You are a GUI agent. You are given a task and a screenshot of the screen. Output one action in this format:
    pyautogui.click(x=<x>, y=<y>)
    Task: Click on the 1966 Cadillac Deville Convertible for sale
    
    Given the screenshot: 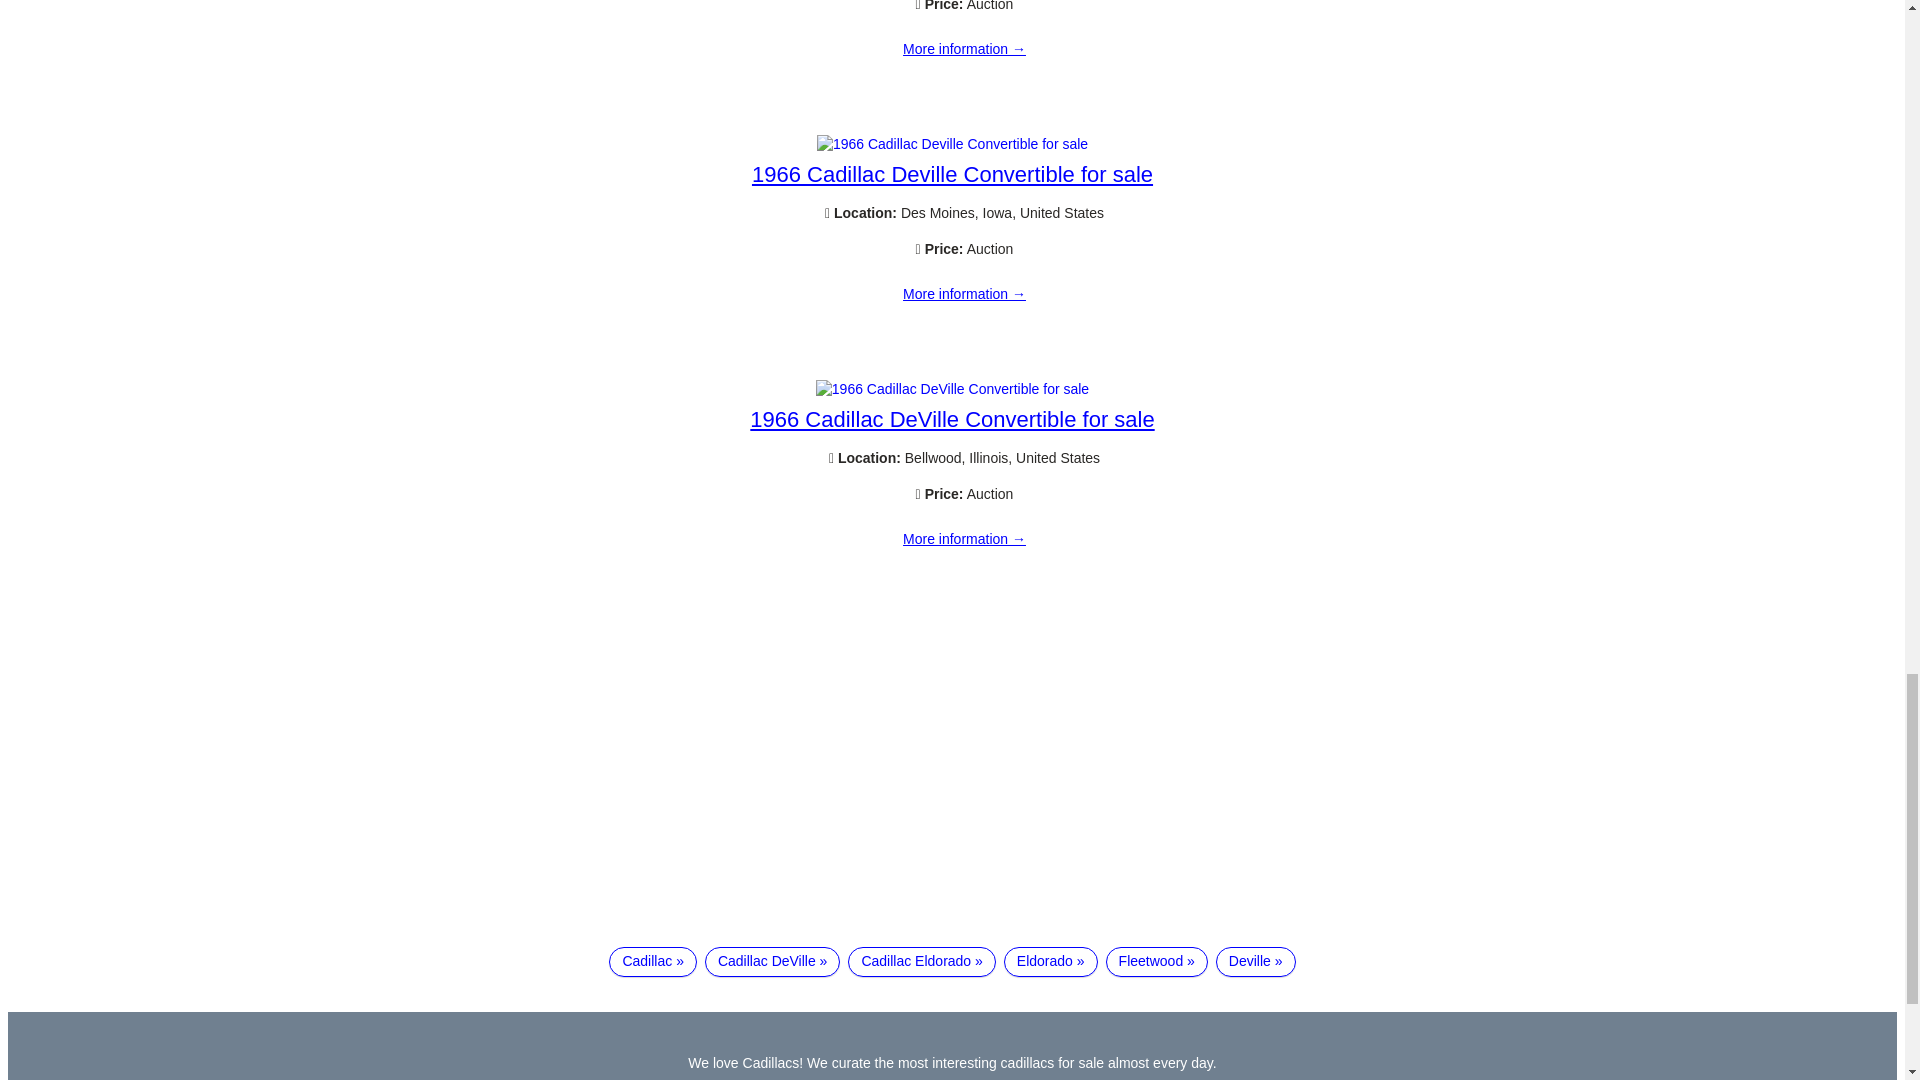 What is the action you would take?
    pyautogui.click(x=964, y=295)
    